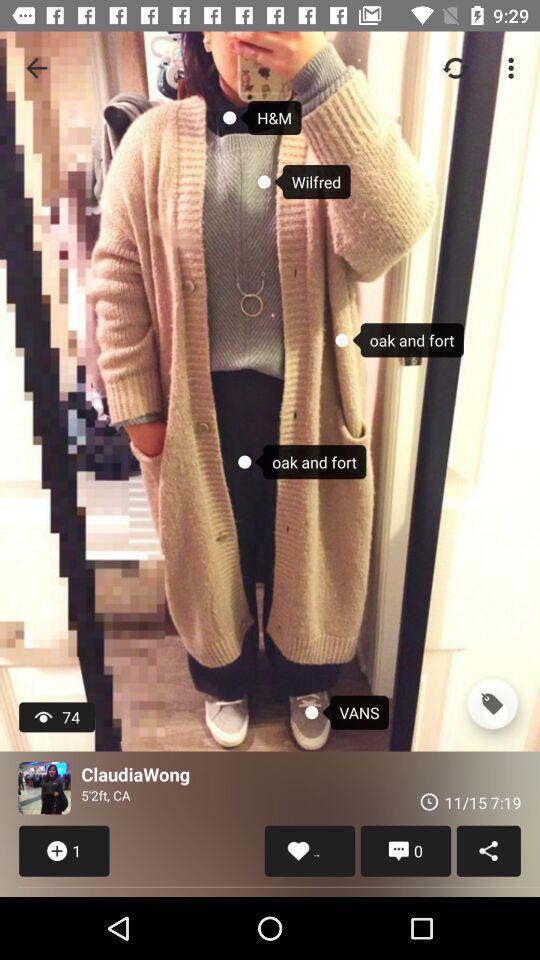  Describe the element at coordinates (36, 68) in the screenshot. I see `launch the icon above the 74 item` at that location.